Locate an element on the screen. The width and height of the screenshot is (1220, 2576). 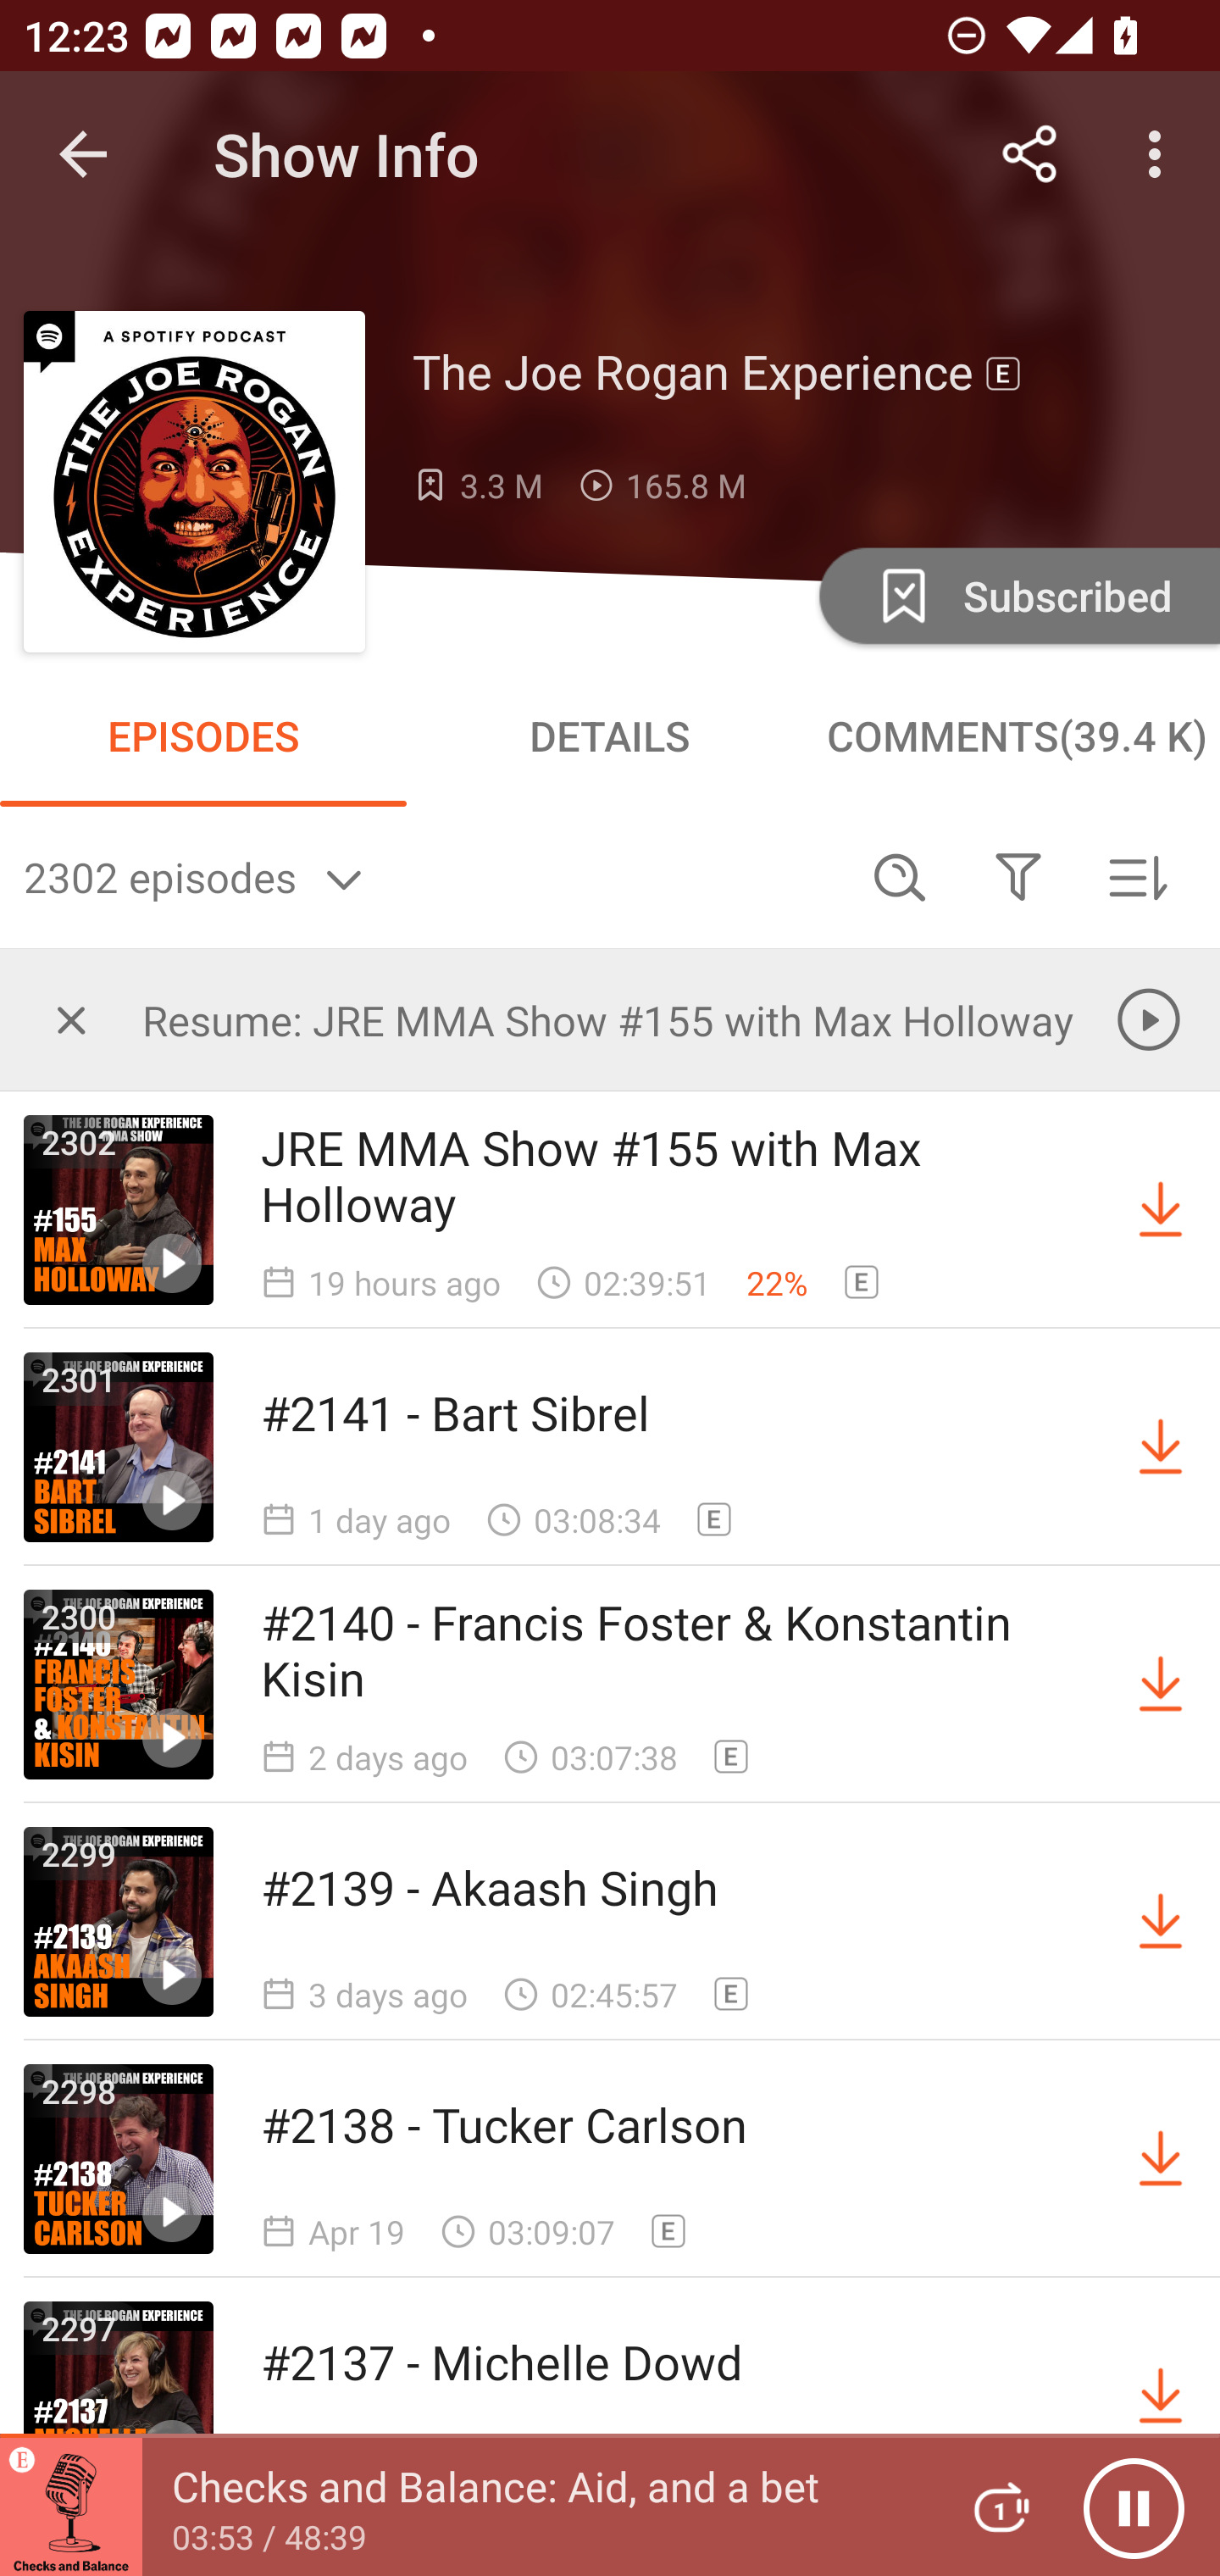
 Sorted by newest first is located at coordinates (1137, 876).